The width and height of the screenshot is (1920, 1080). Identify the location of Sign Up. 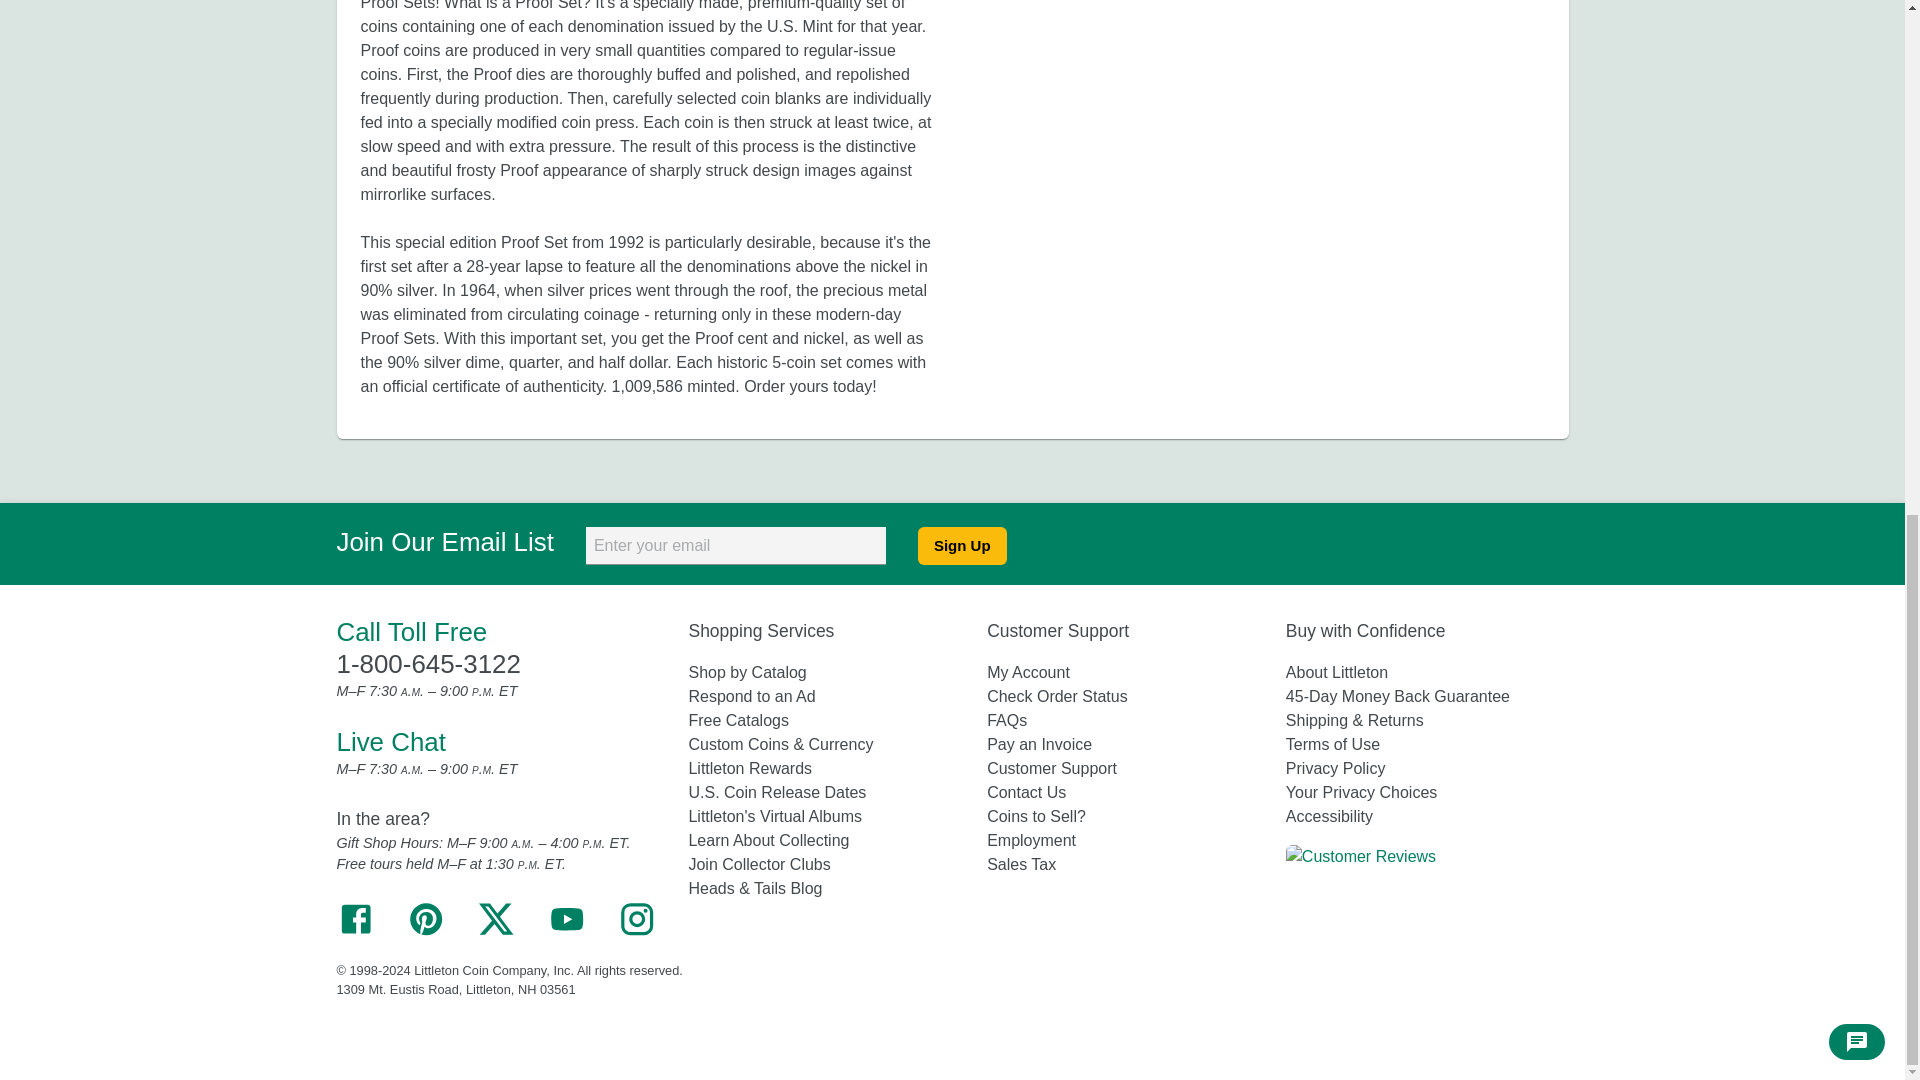
(962, 546).